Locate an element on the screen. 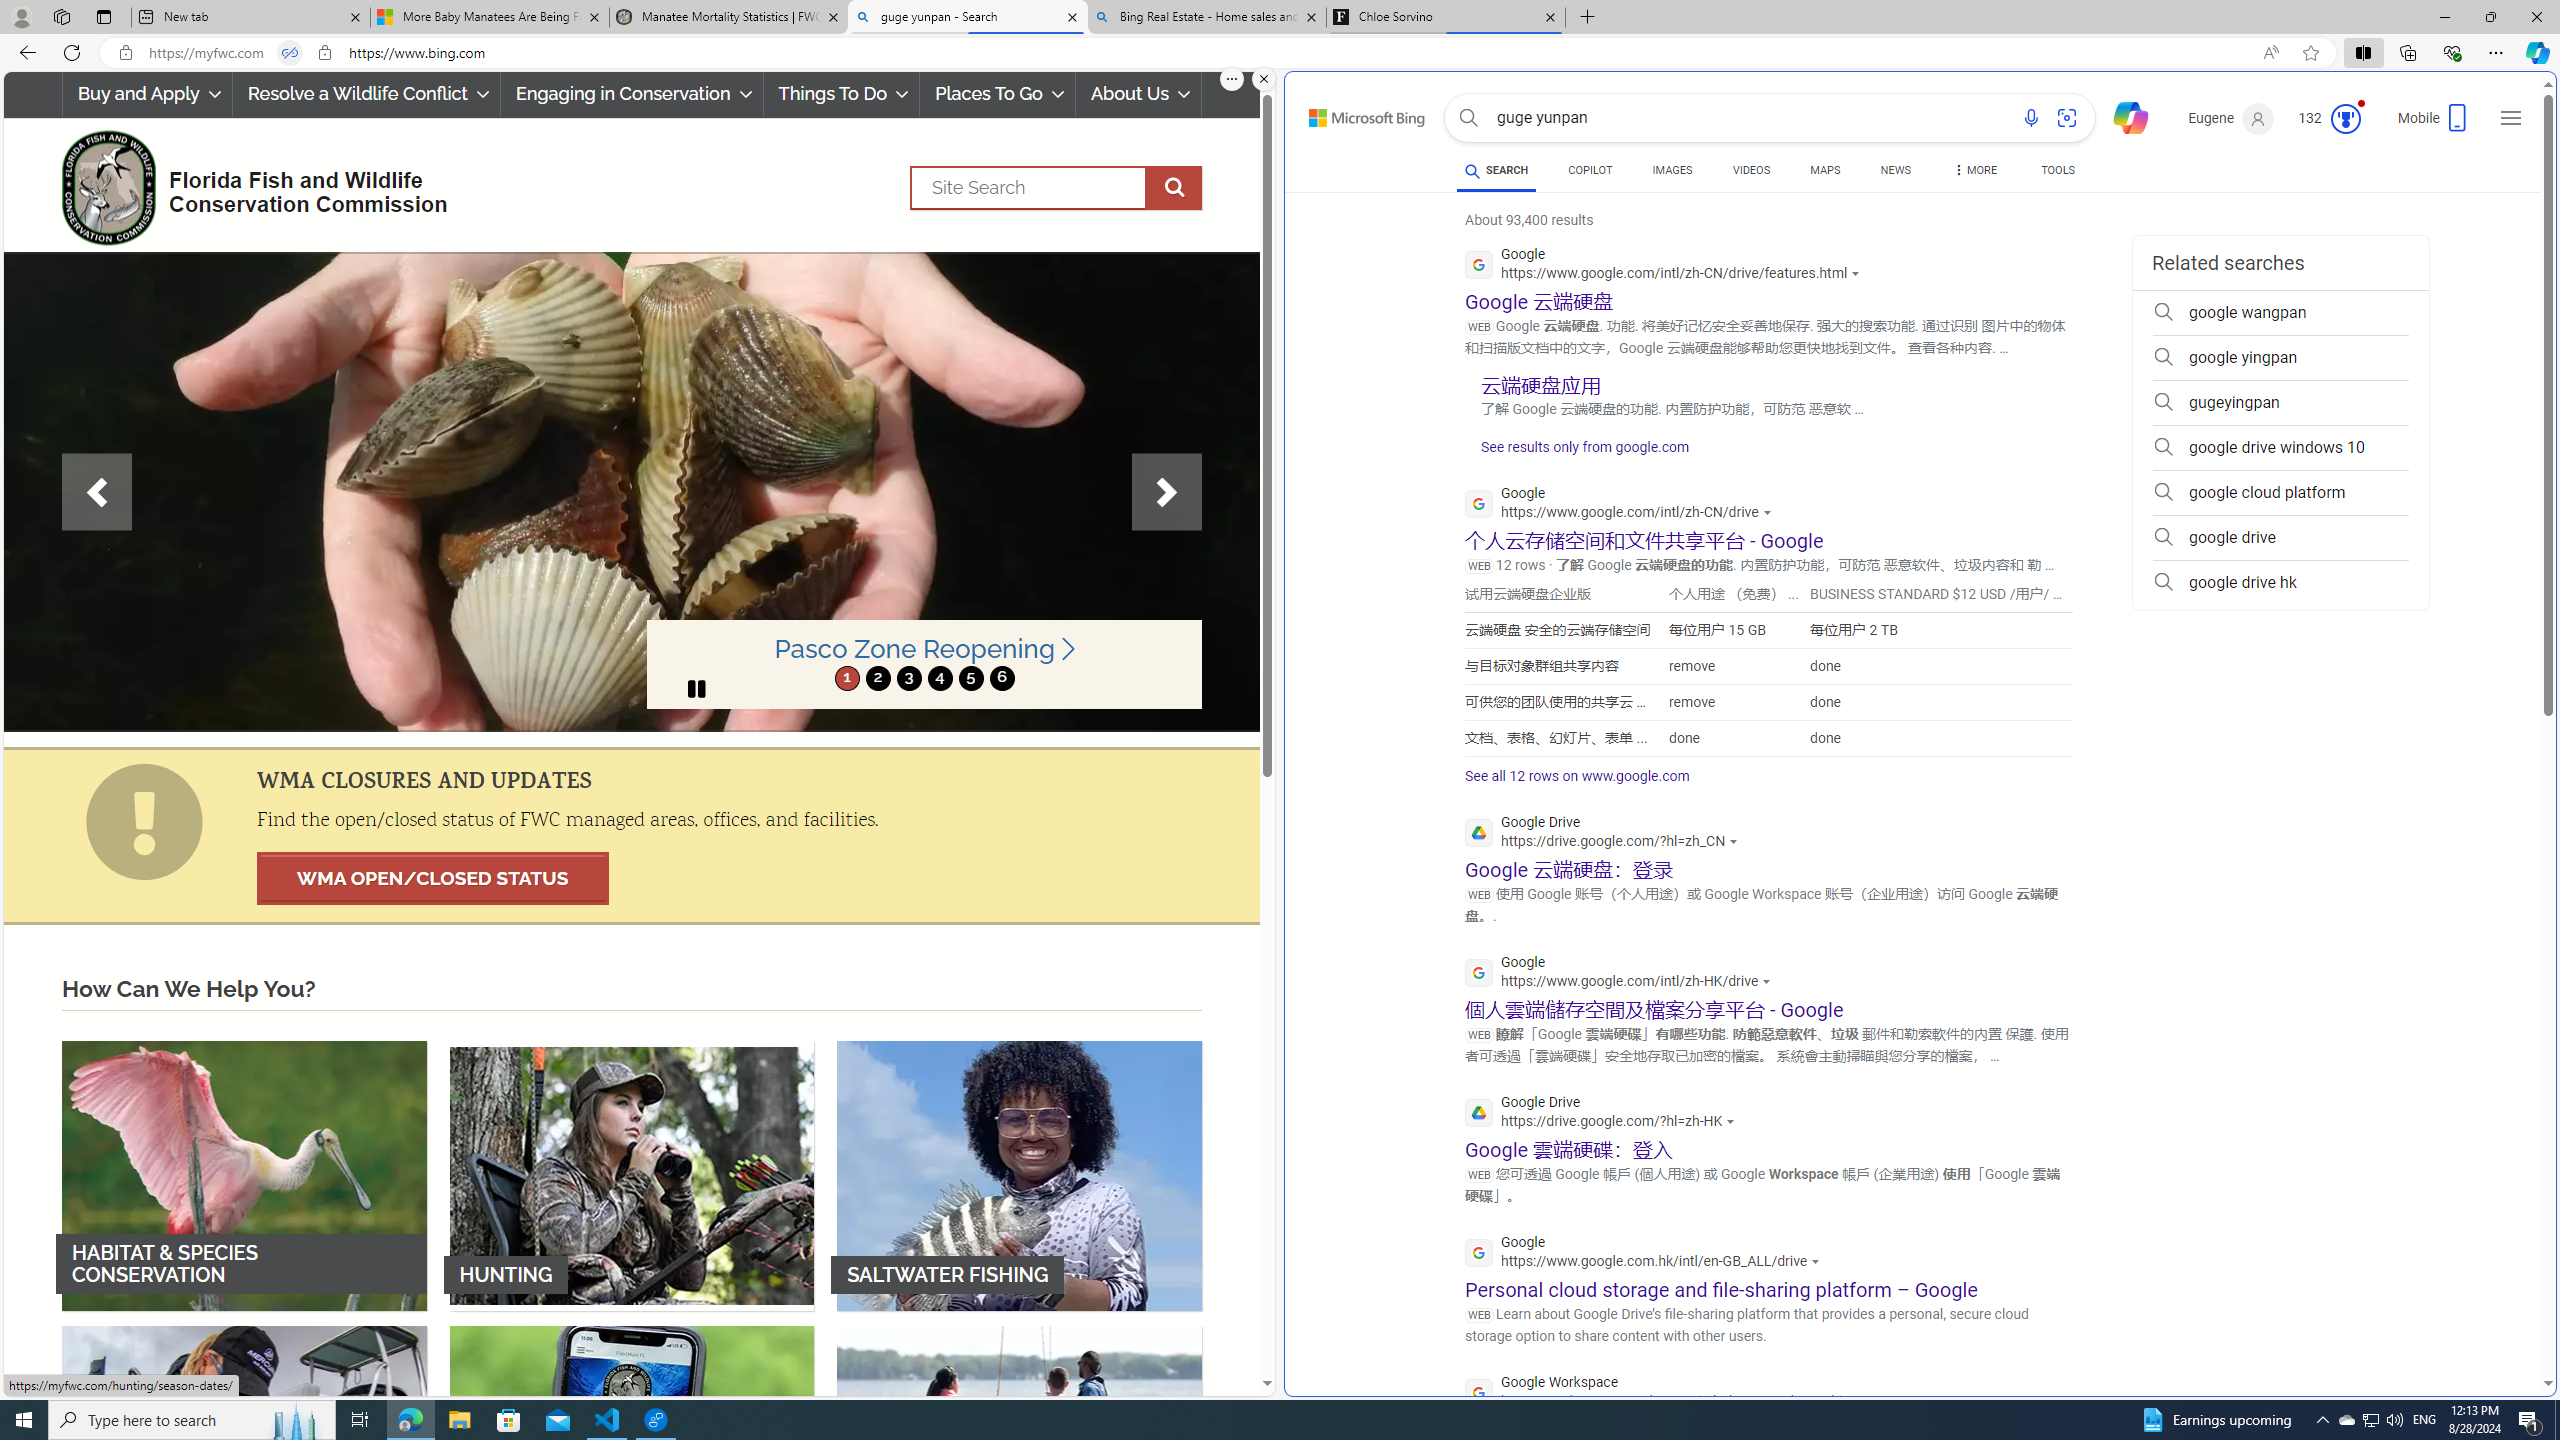 This screenshot has width=2560, height=1440. IMAGES is located at coordinates (1671, 173).